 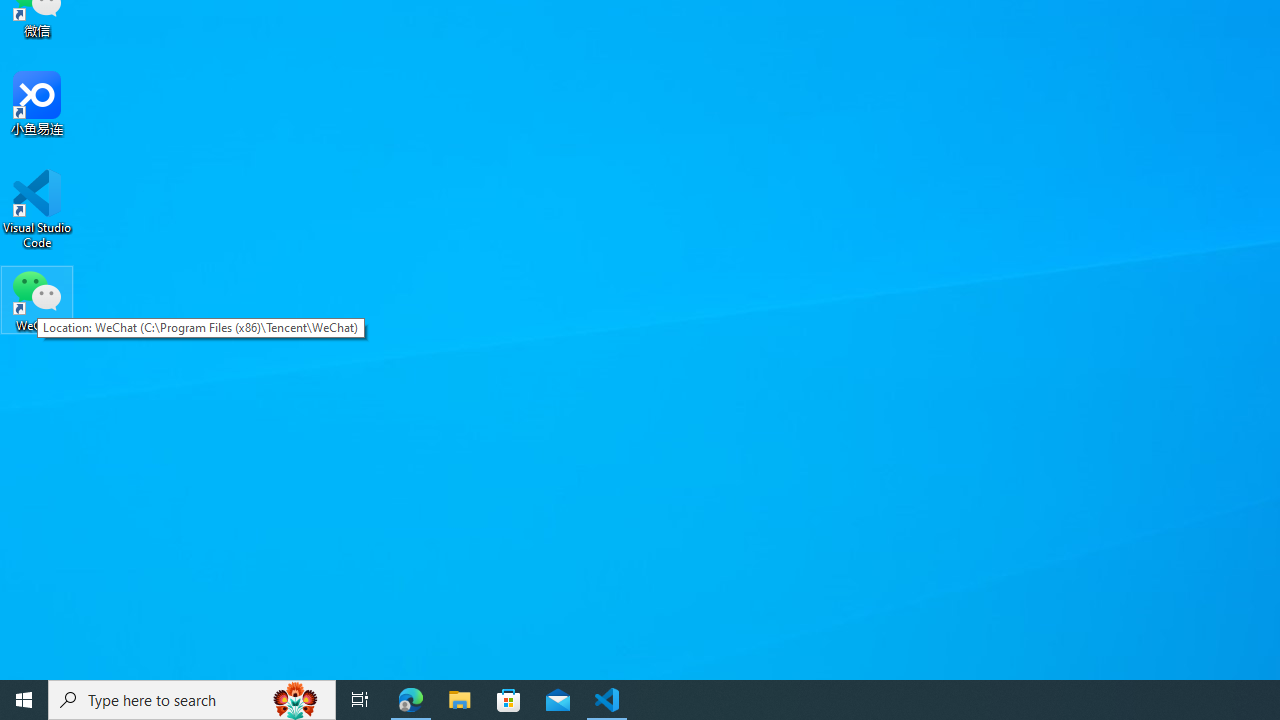 I want to click on Microsoft Store, so click(x=509, y=700).